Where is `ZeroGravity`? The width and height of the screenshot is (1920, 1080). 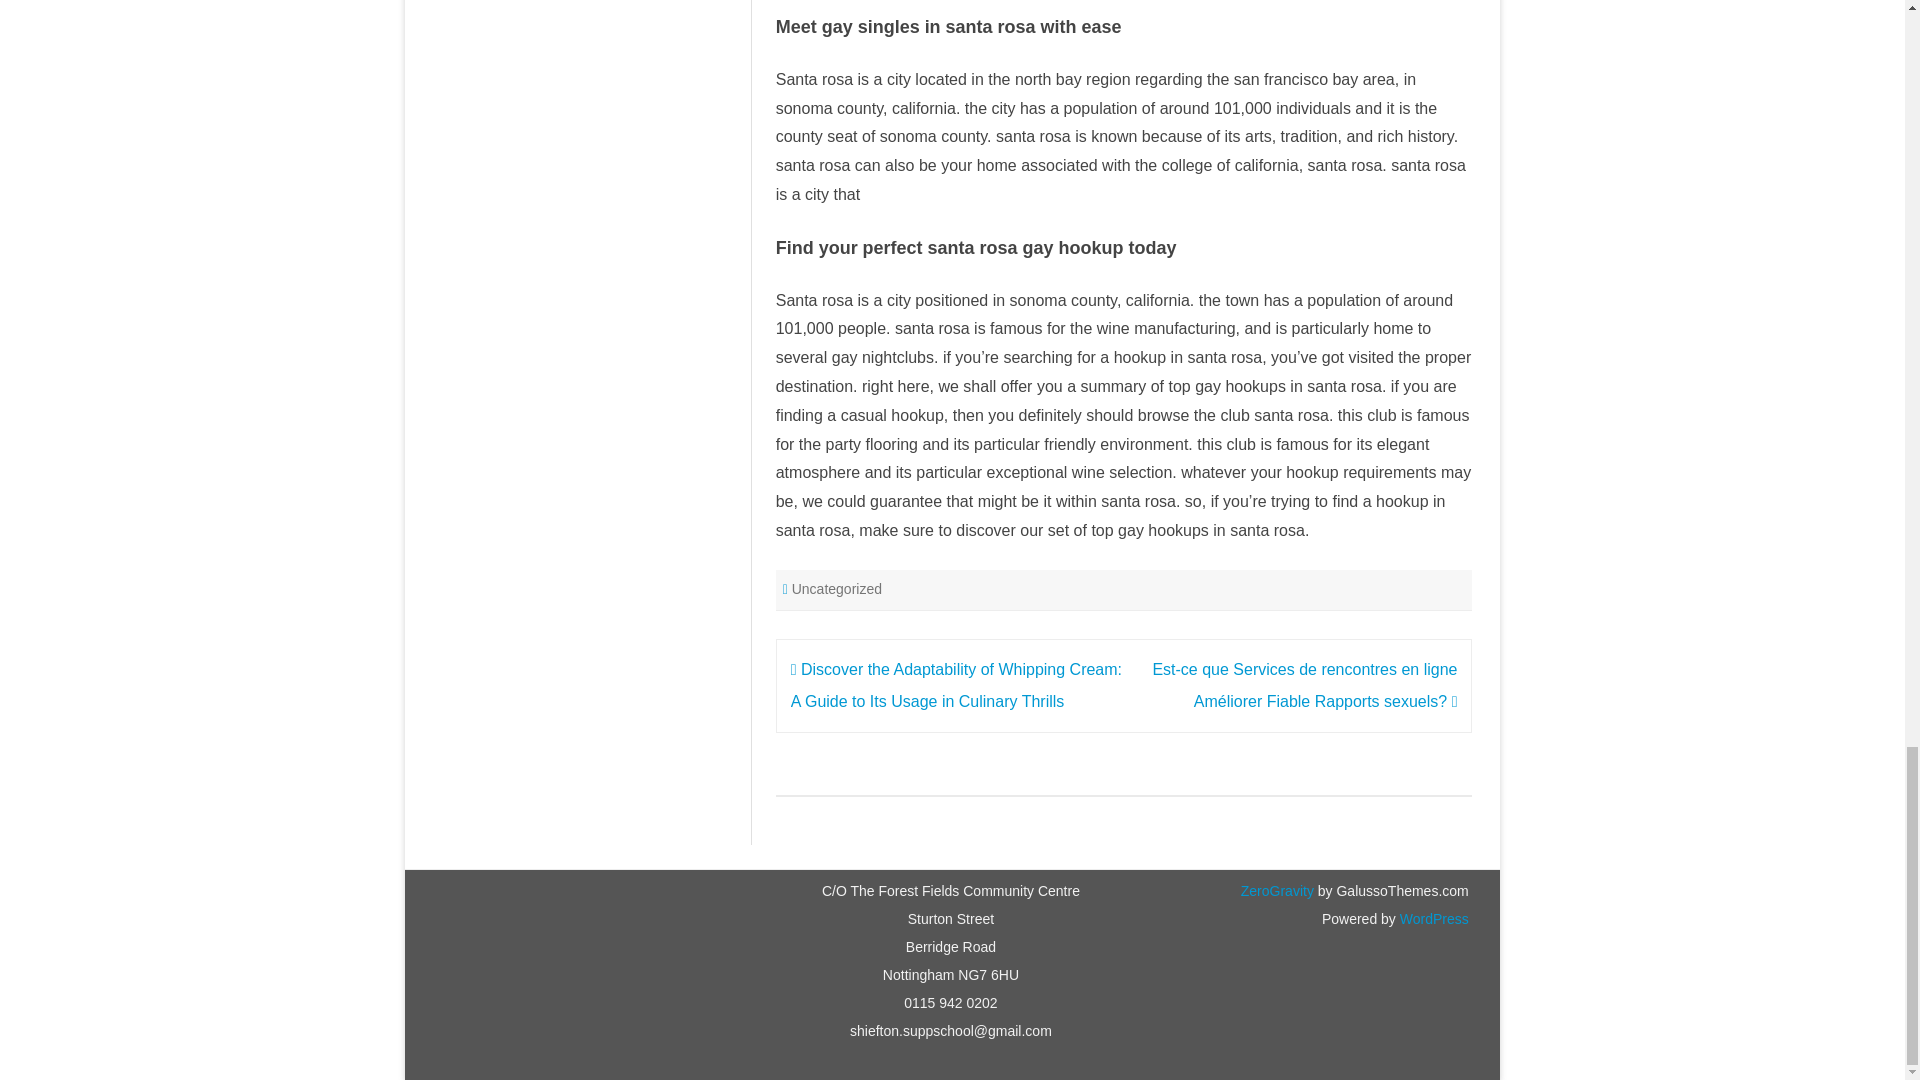 ZeroGravity is located at coordinates (1276, 890).